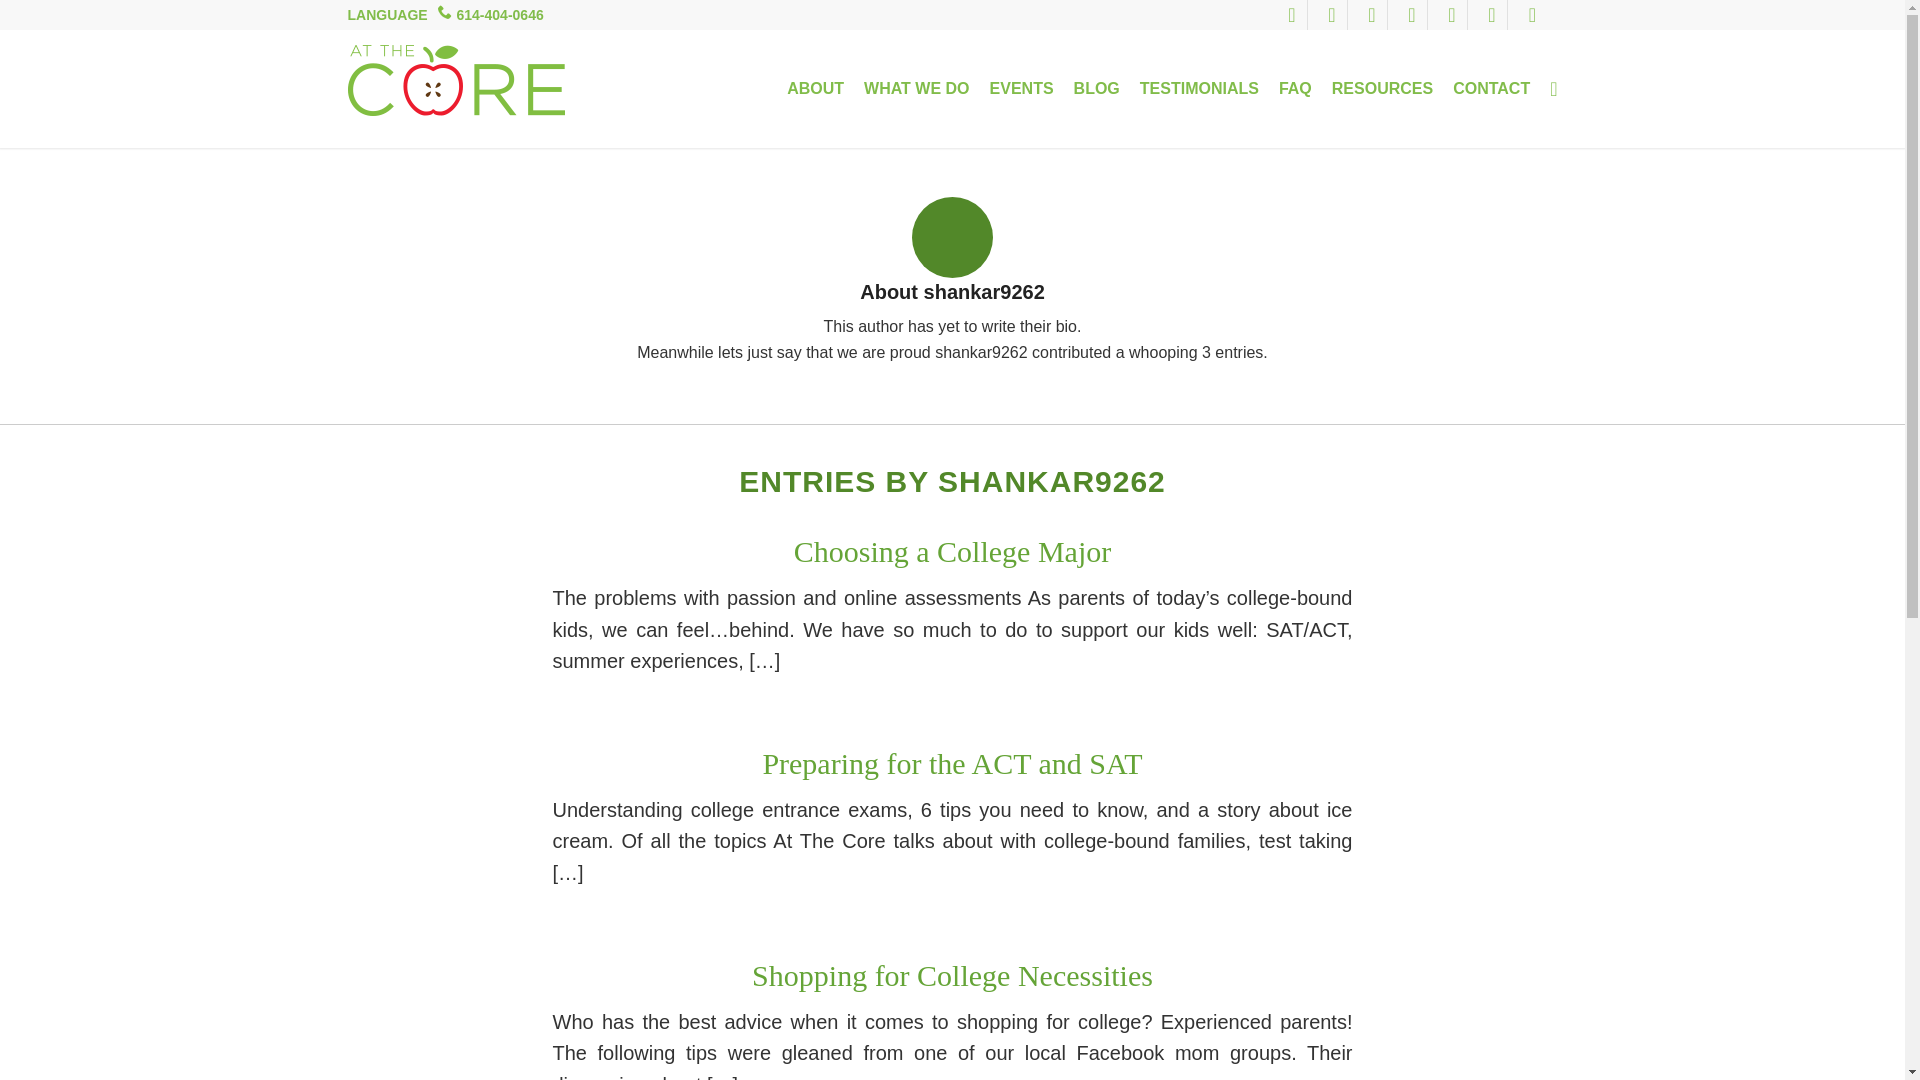 This screenshot has width=1920, height=1080. What do you see at coordinates (1492, 15) in the screenshot?
I see `Instagram` at bounding box center [1492, 15].